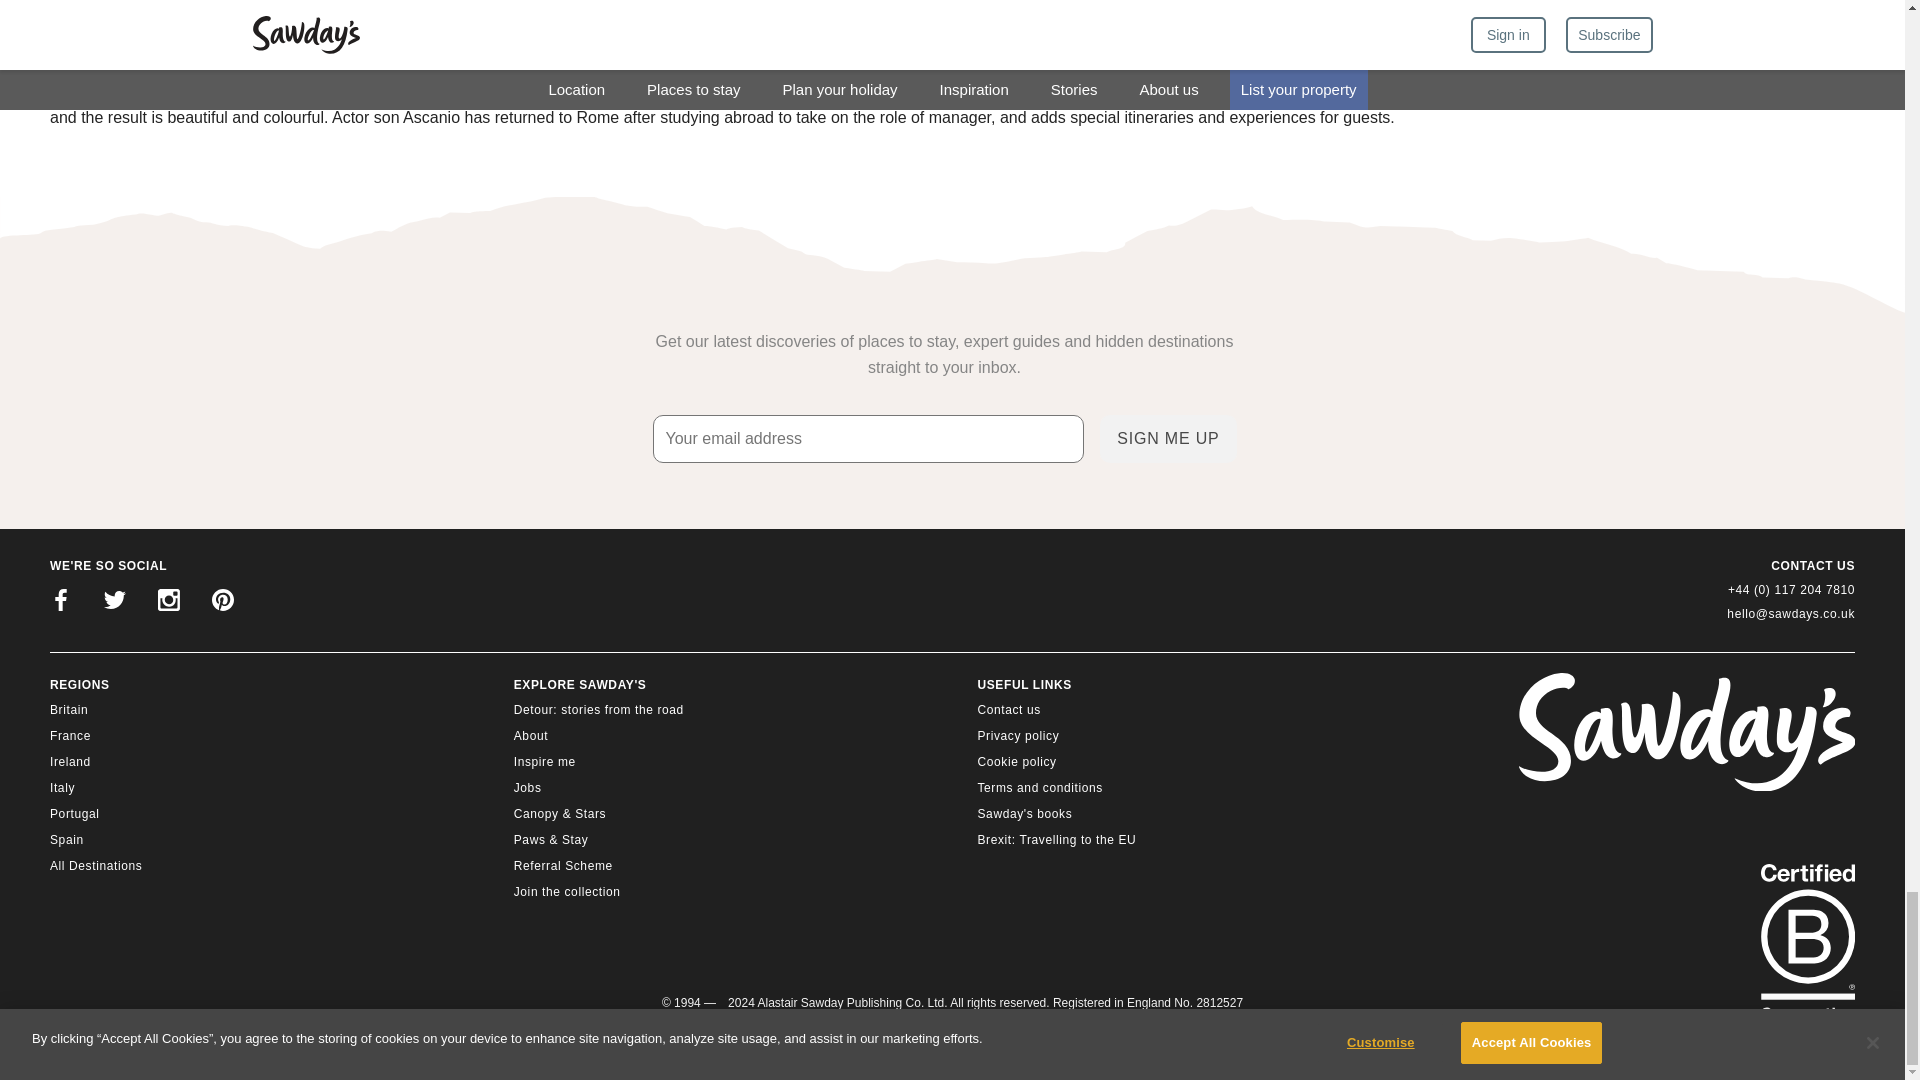 This screenshot has width=1920, height=1080. Describe the element at coordinates (1168, 438) in the screenshot. I see `SIGN ME UP` at that location.